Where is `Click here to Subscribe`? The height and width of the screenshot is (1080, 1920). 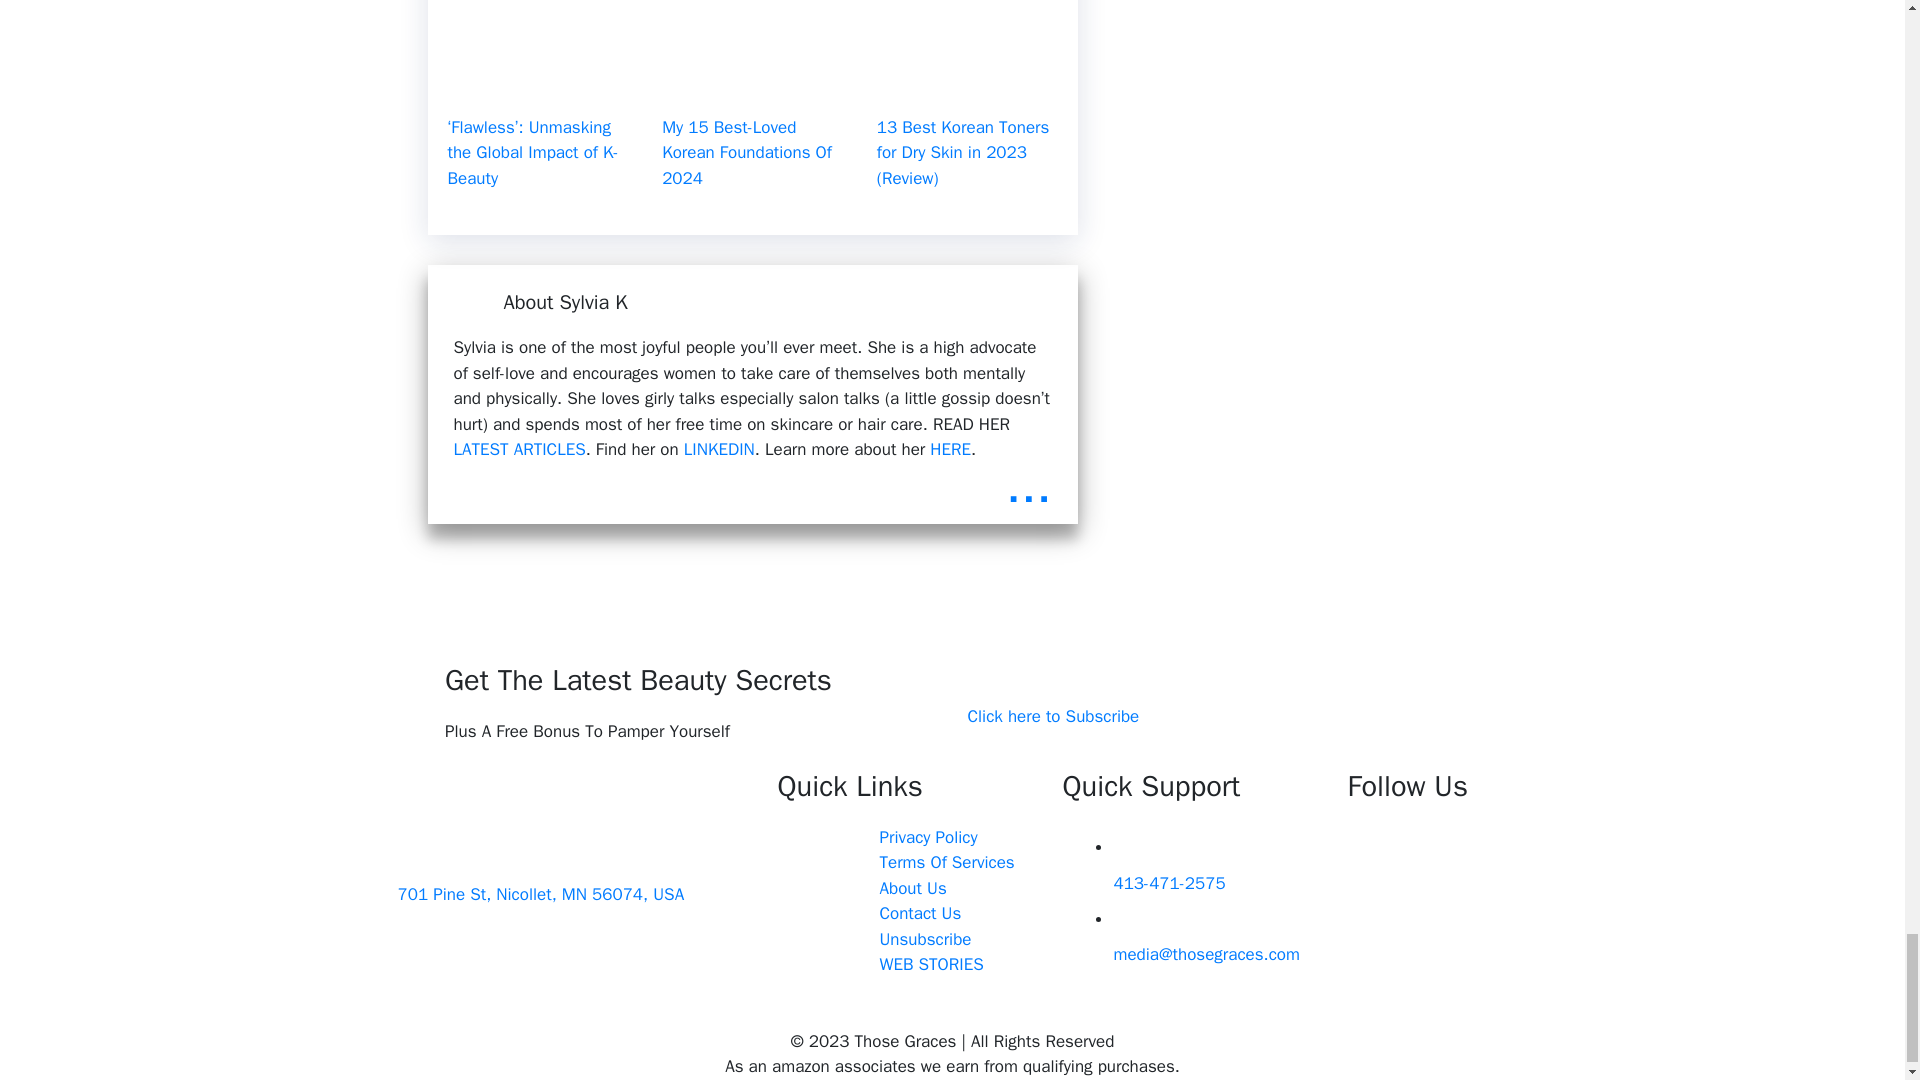 Click here to Subscribe is located at coordinates (1054, 717).